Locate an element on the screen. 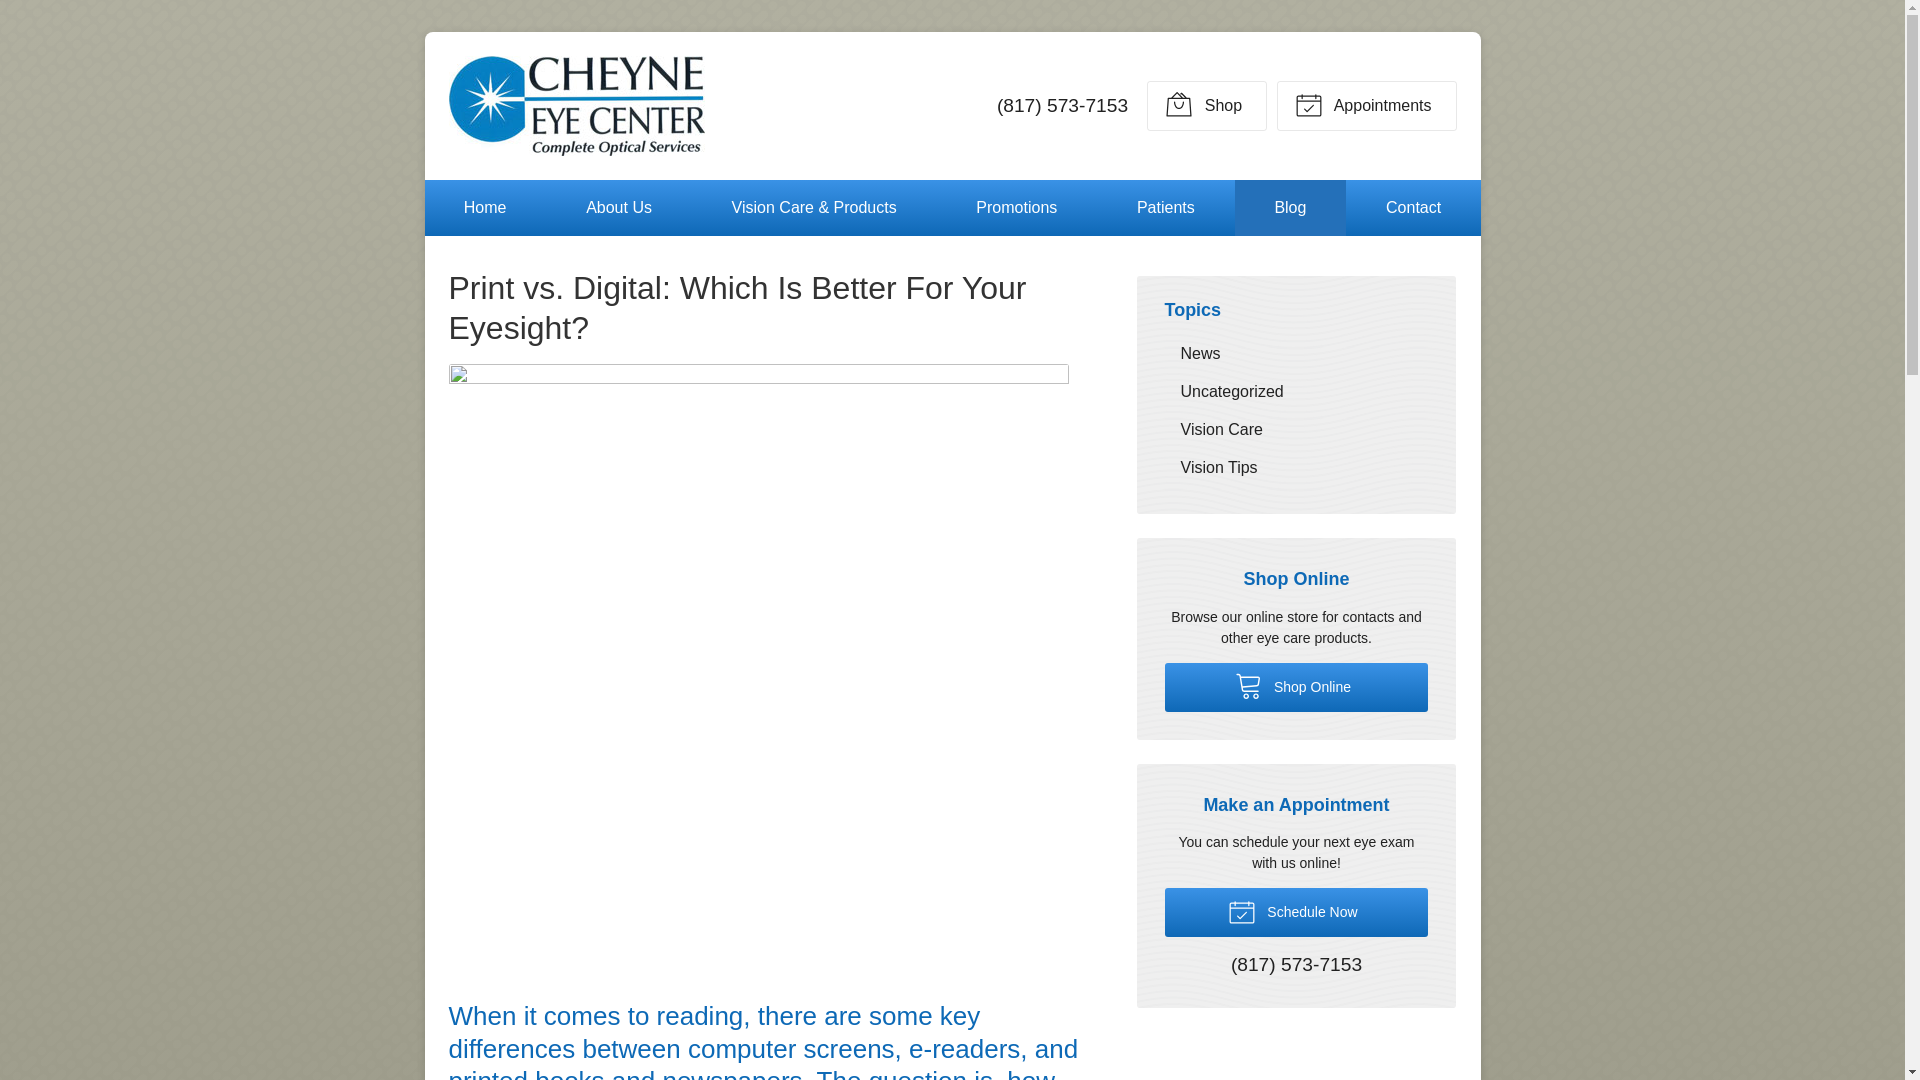 The width and height of the screenshot is (1920, 1080). Home is located at coordinates (484, 208).